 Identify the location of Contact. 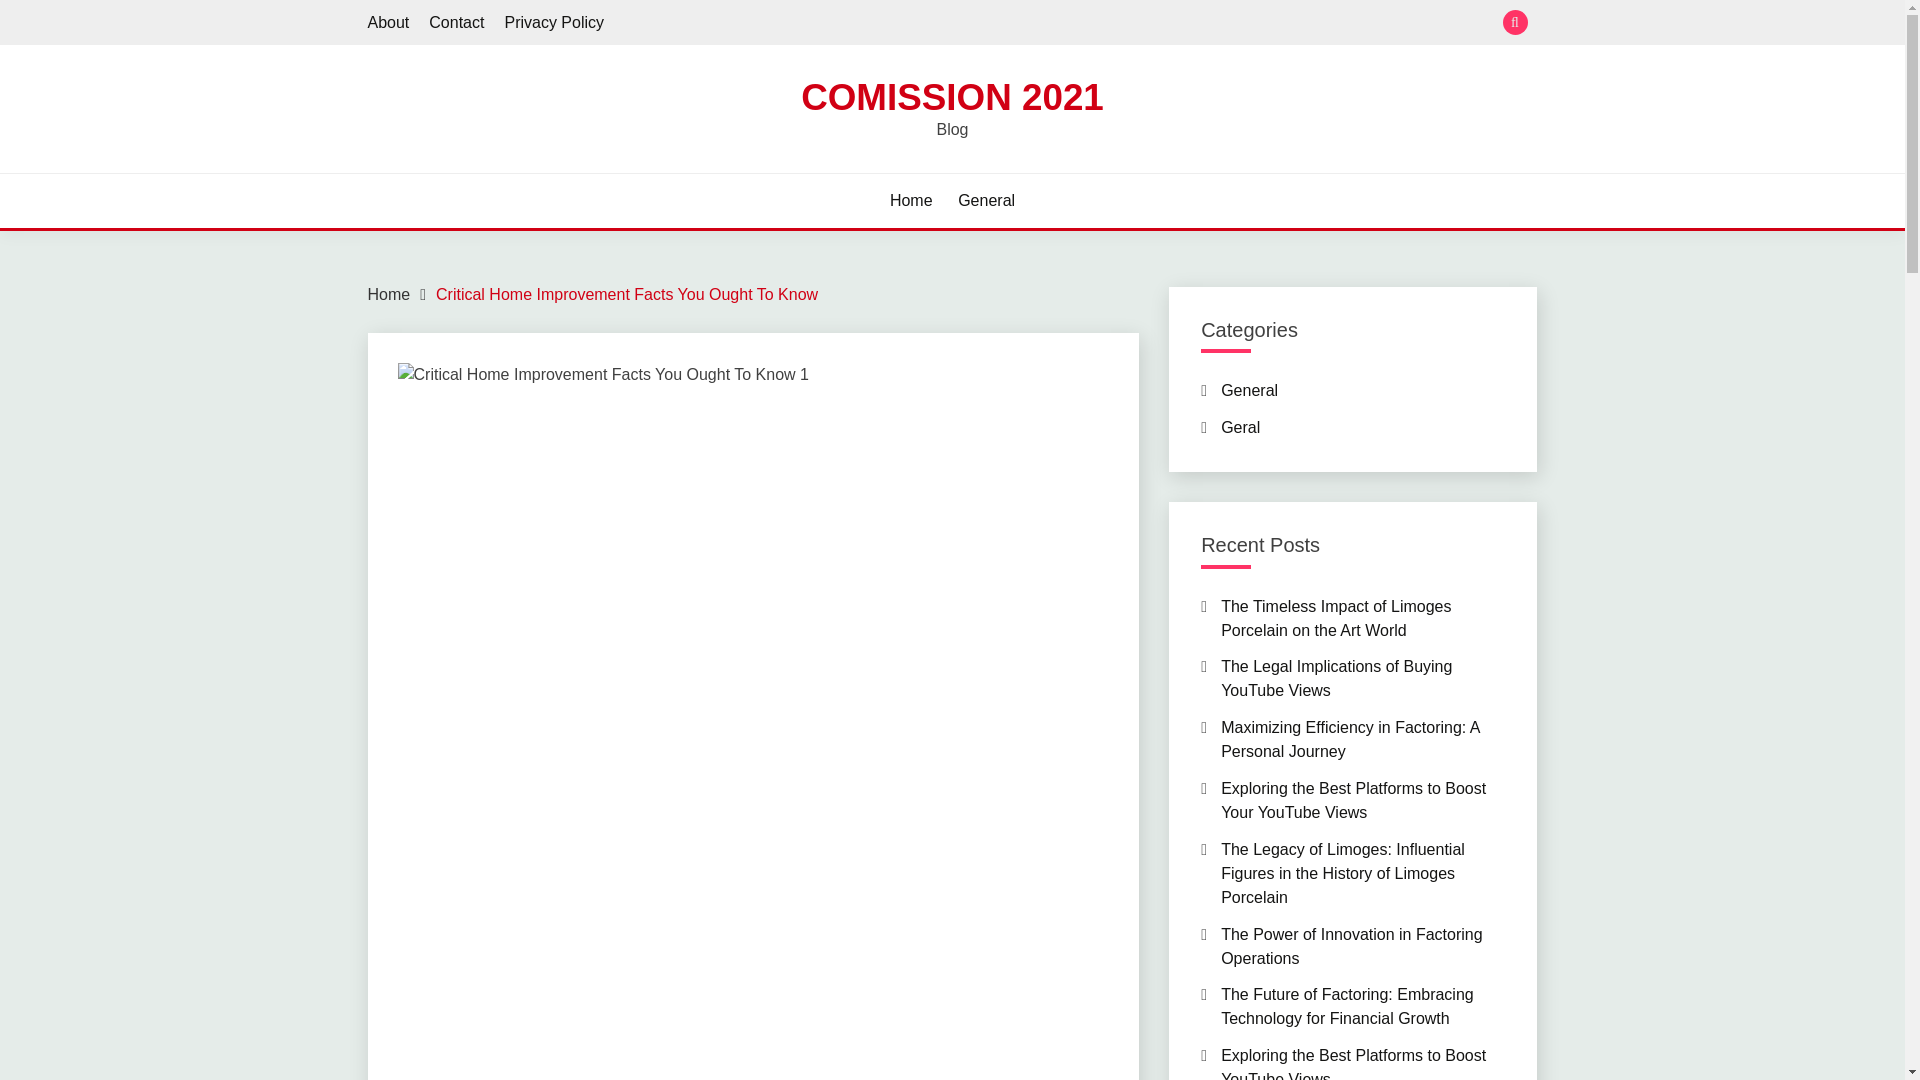
(456, 22).